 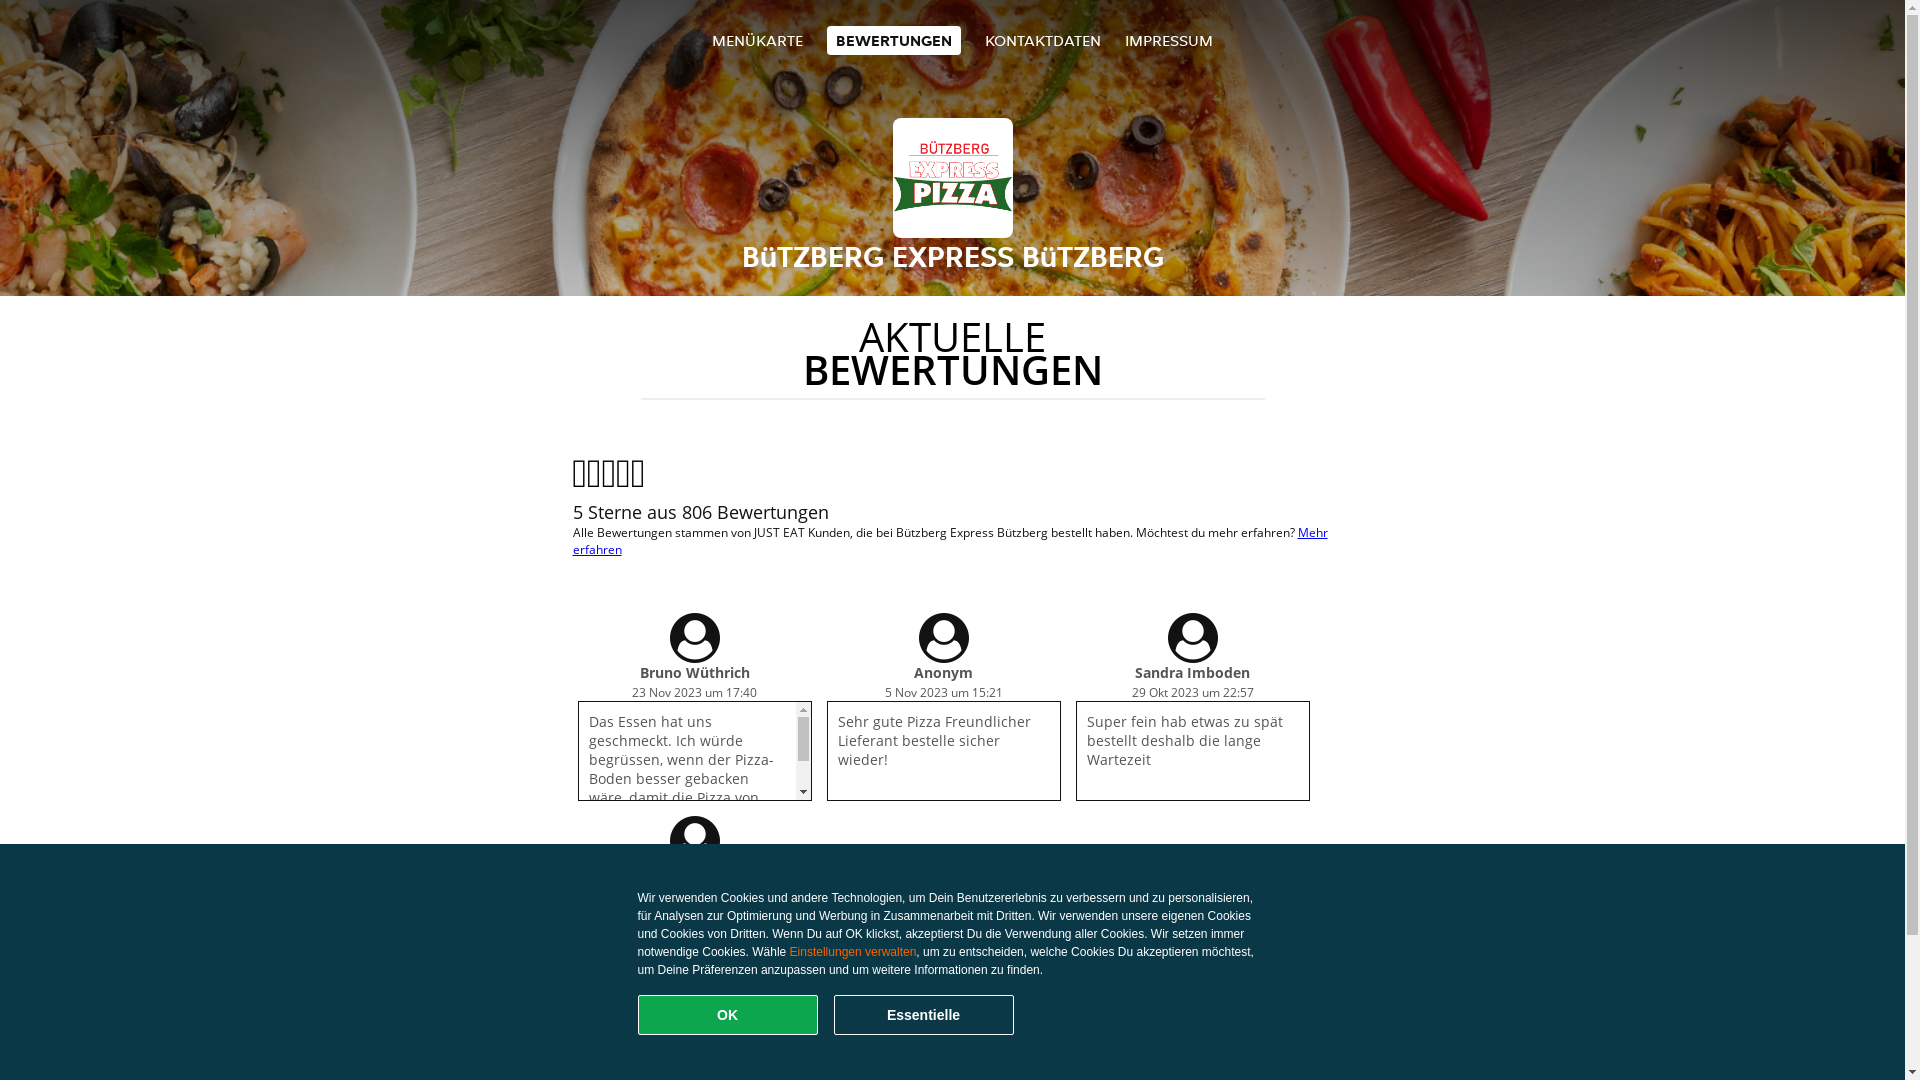 I want to click on Essentielle, so click(x=924, y=1015).